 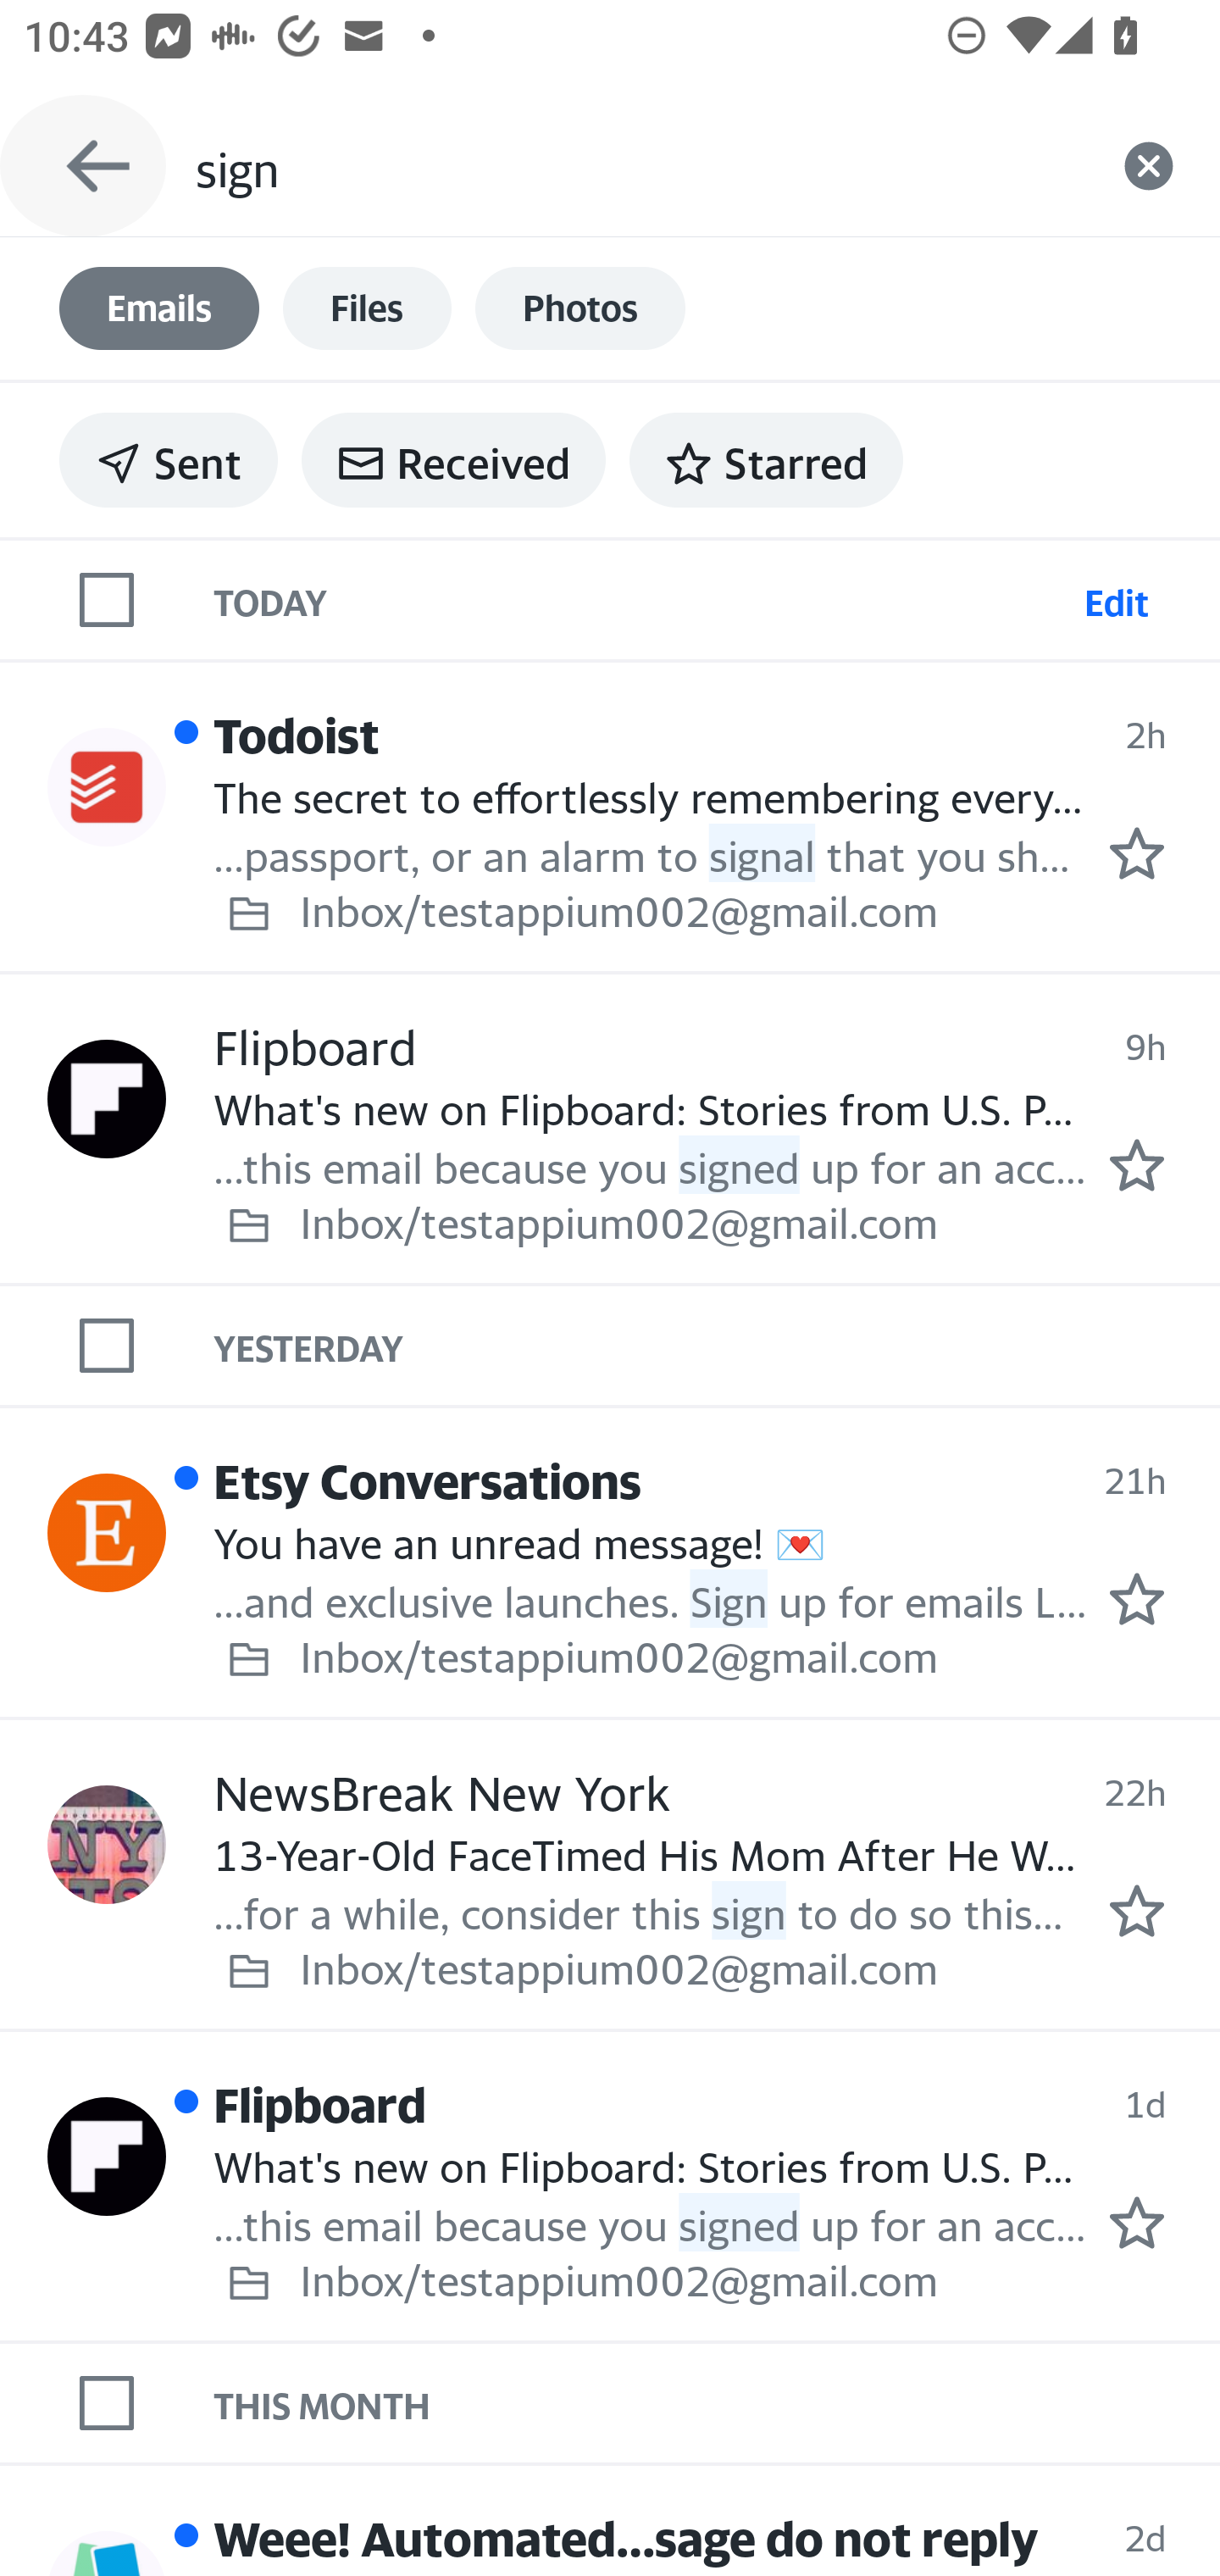 I want to click on Profile
Flipboard, so click(x=107, y=2156).